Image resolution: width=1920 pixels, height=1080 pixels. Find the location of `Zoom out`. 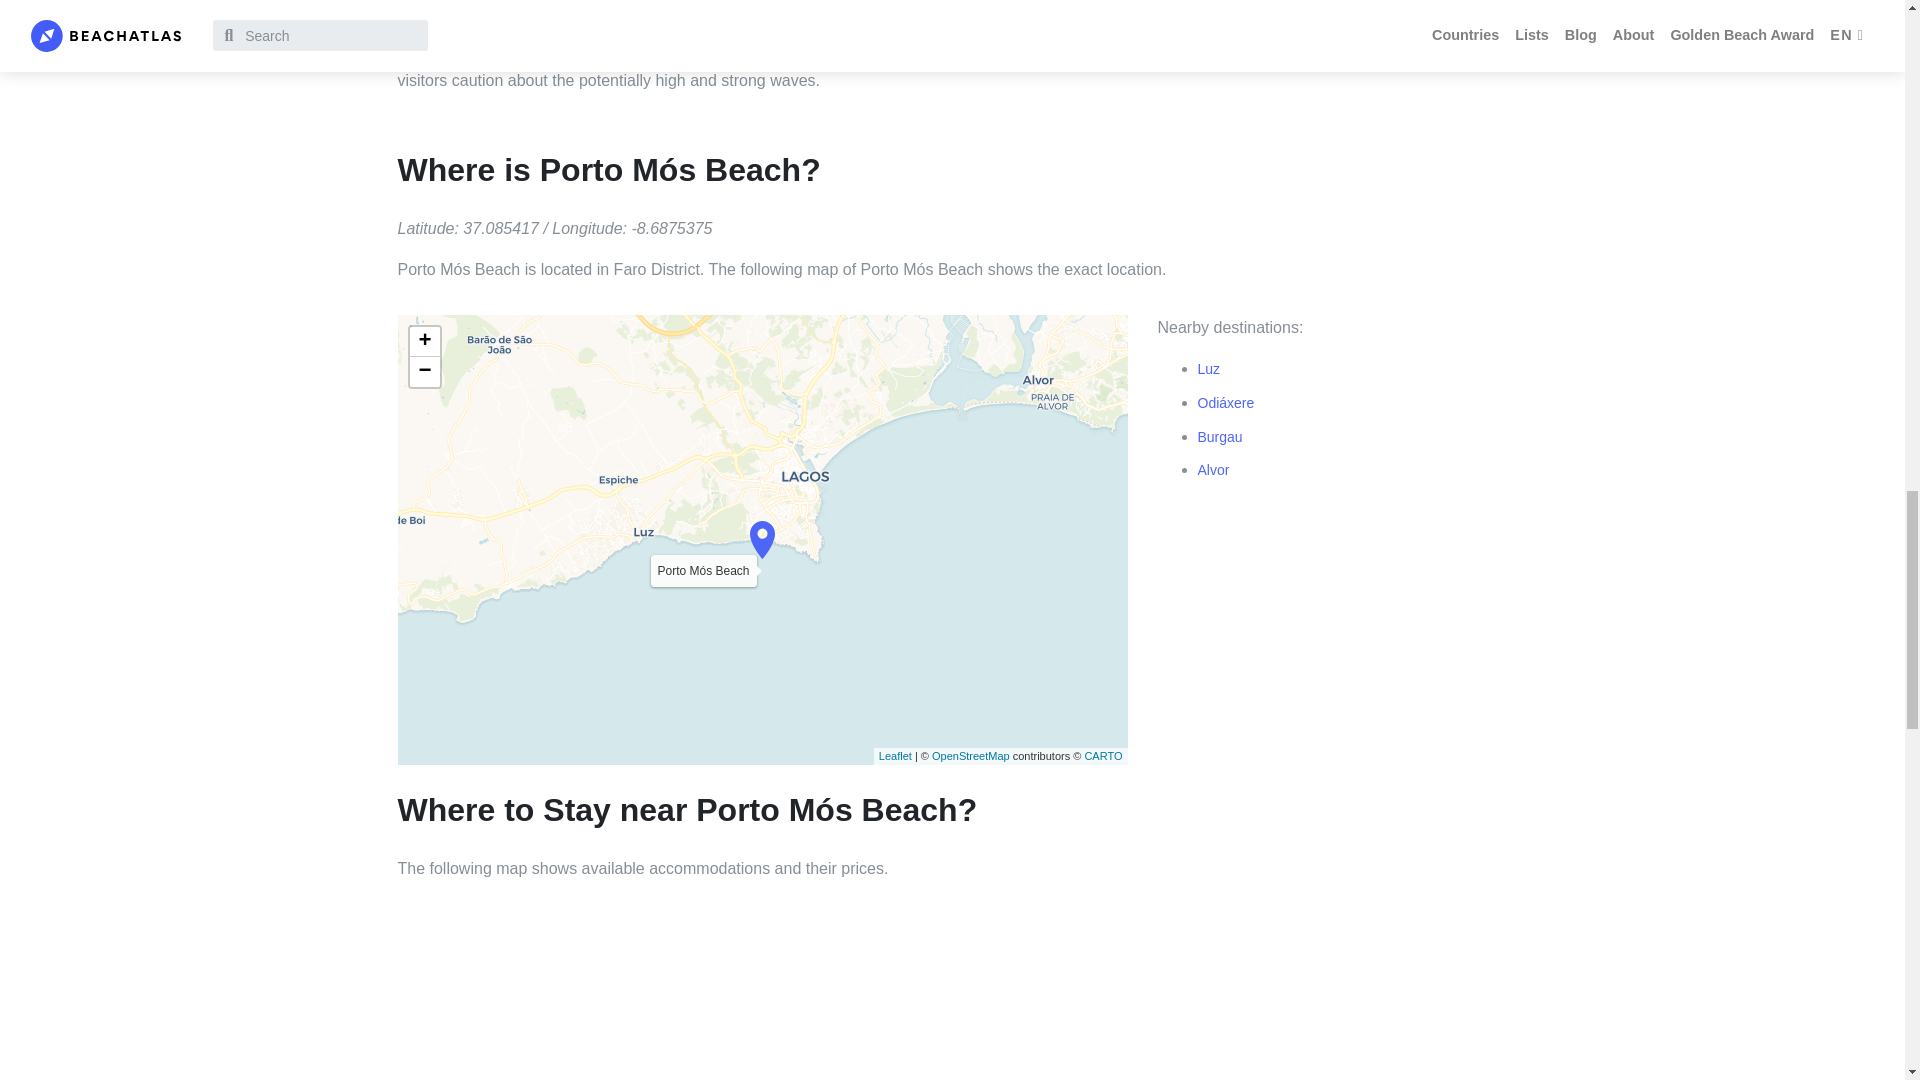

Zoom out is located at coordinates (424, 372).